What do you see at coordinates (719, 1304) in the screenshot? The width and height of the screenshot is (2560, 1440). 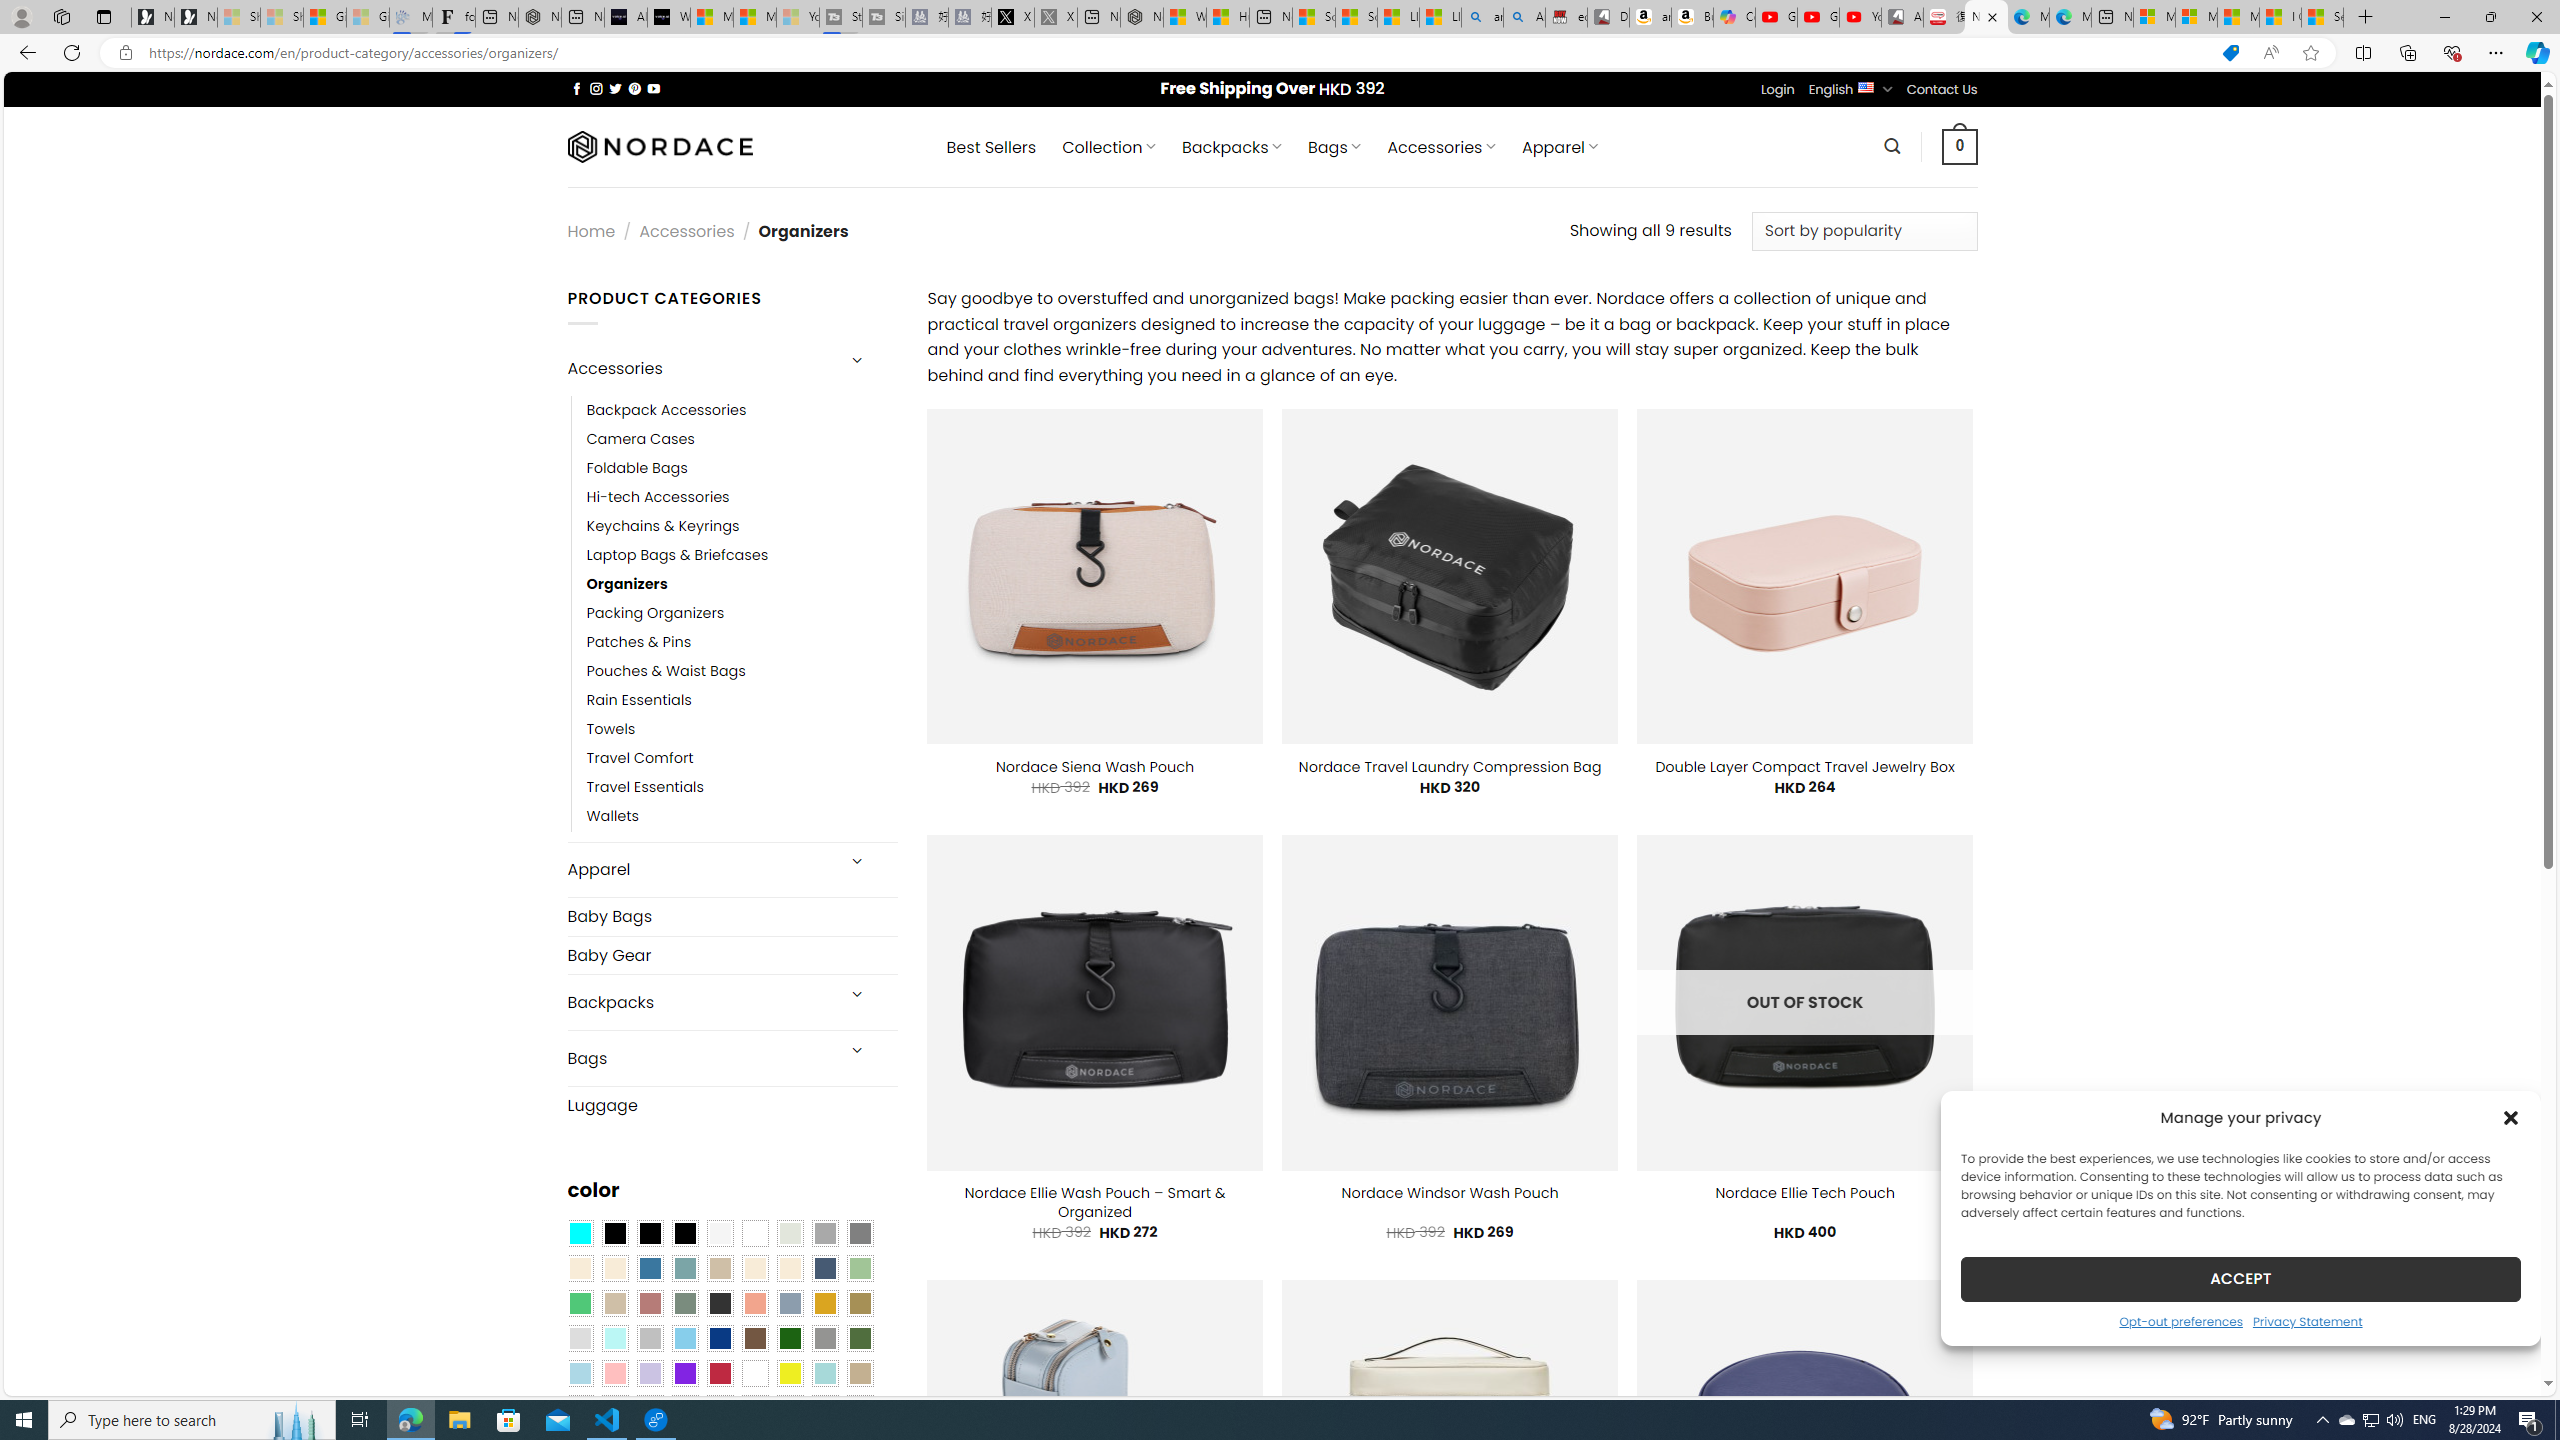 I see `Charcoal` at bounding box center [719, 1304].